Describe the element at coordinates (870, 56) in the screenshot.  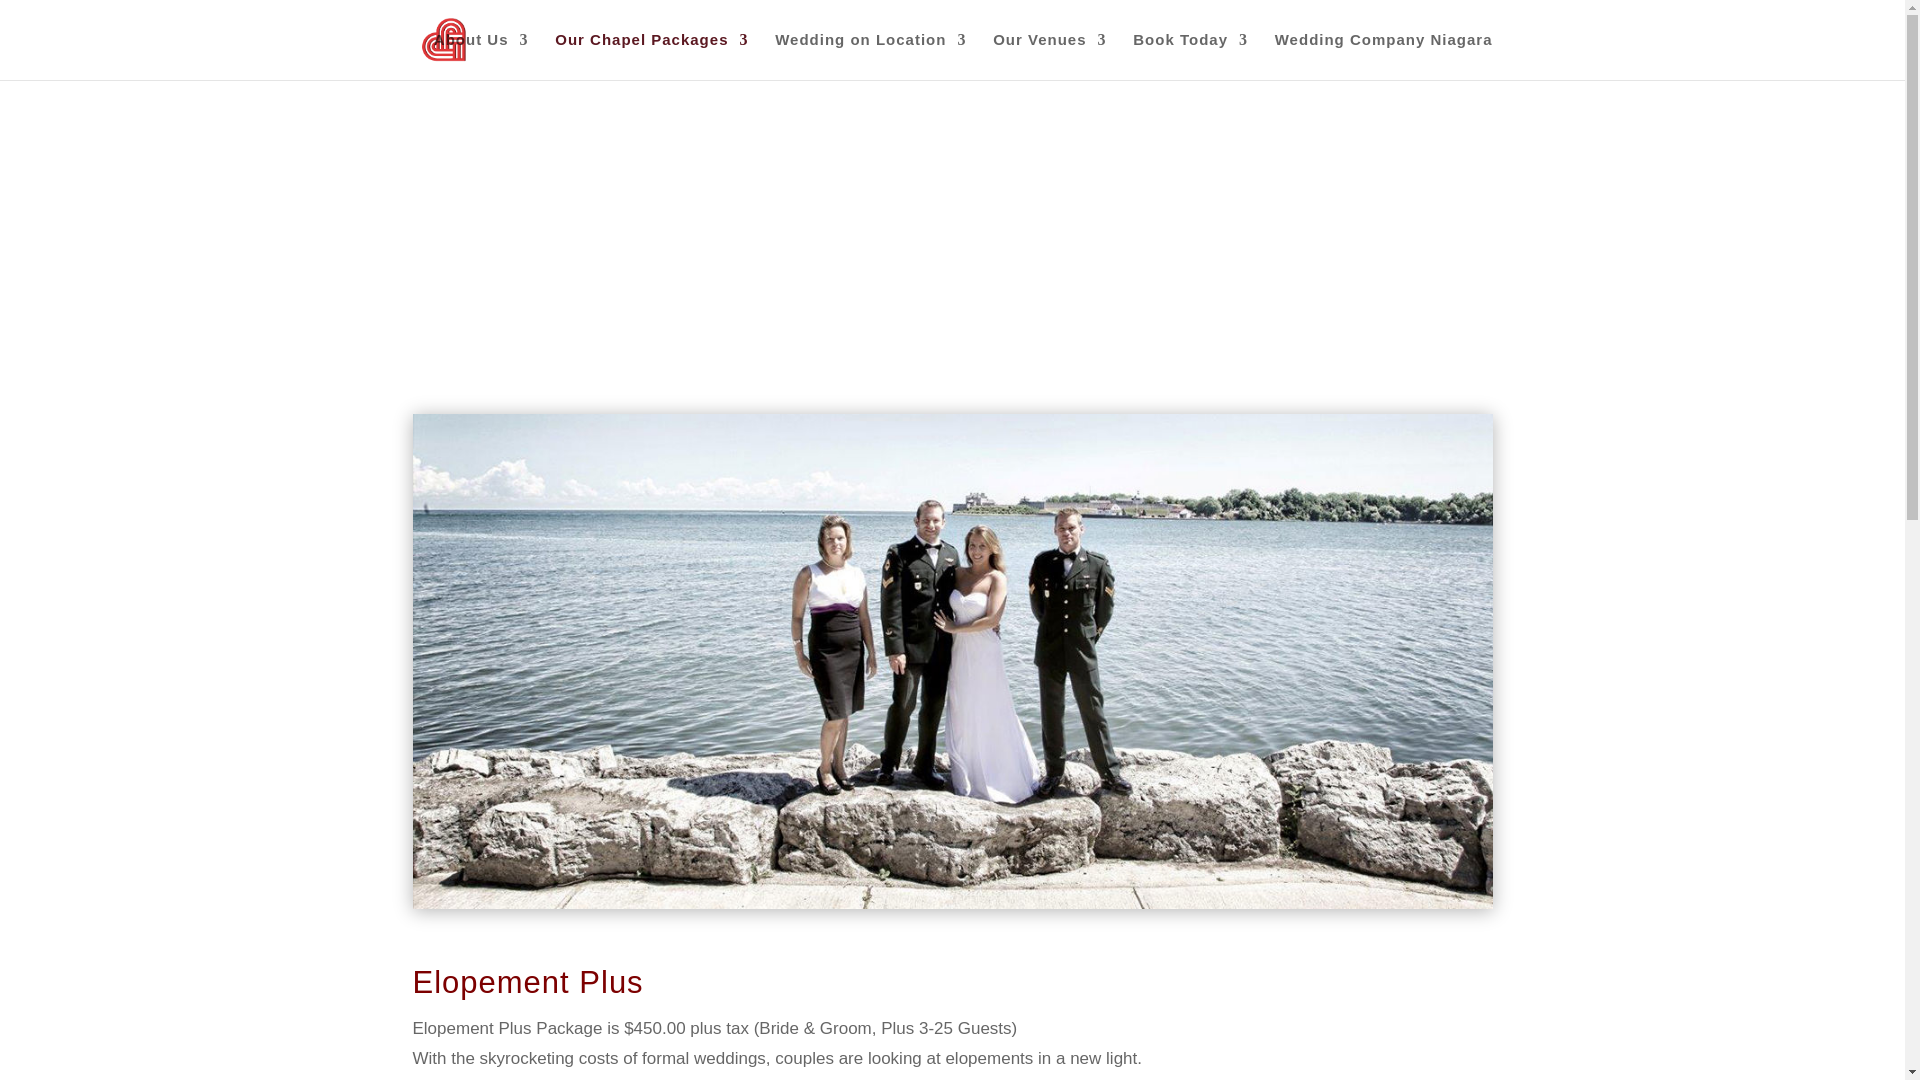
I see `Wedding on Location` at that location.